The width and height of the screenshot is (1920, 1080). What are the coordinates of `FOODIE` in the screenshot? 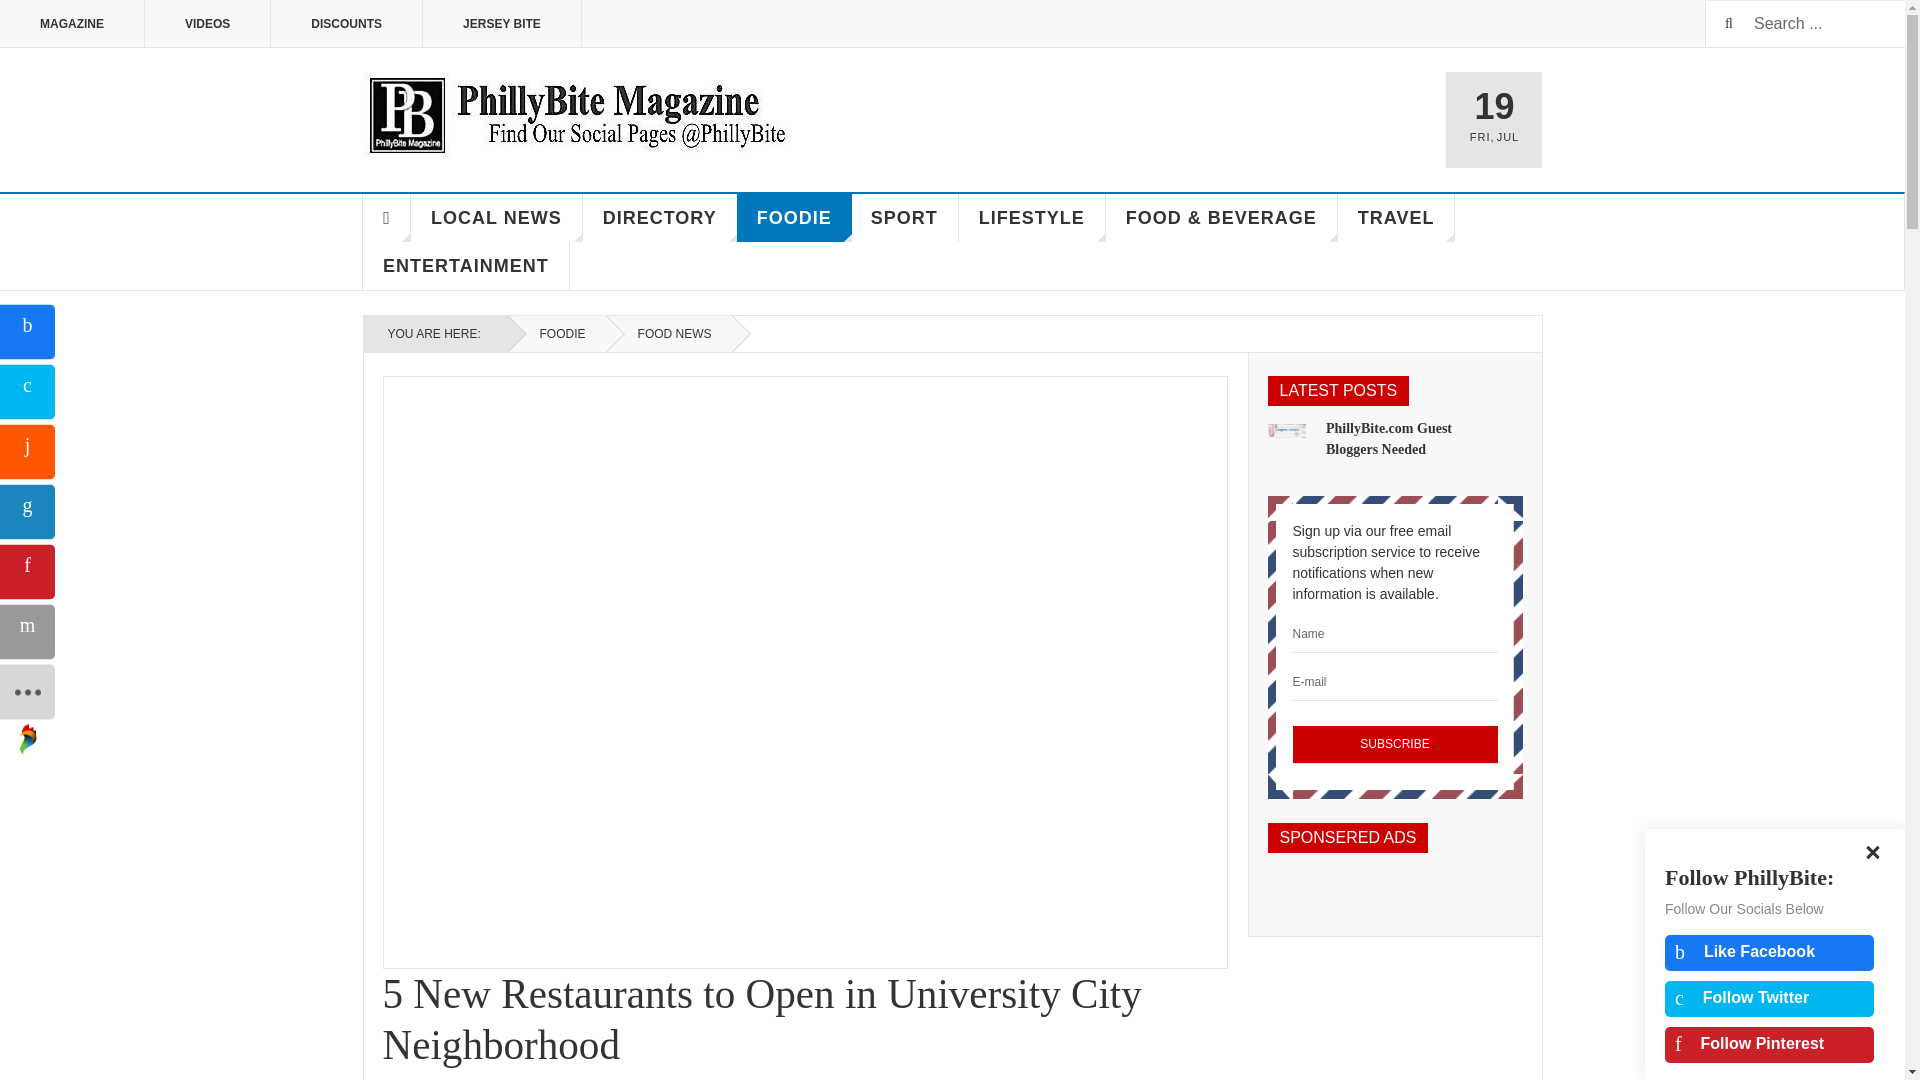 It's located at (557, 334).